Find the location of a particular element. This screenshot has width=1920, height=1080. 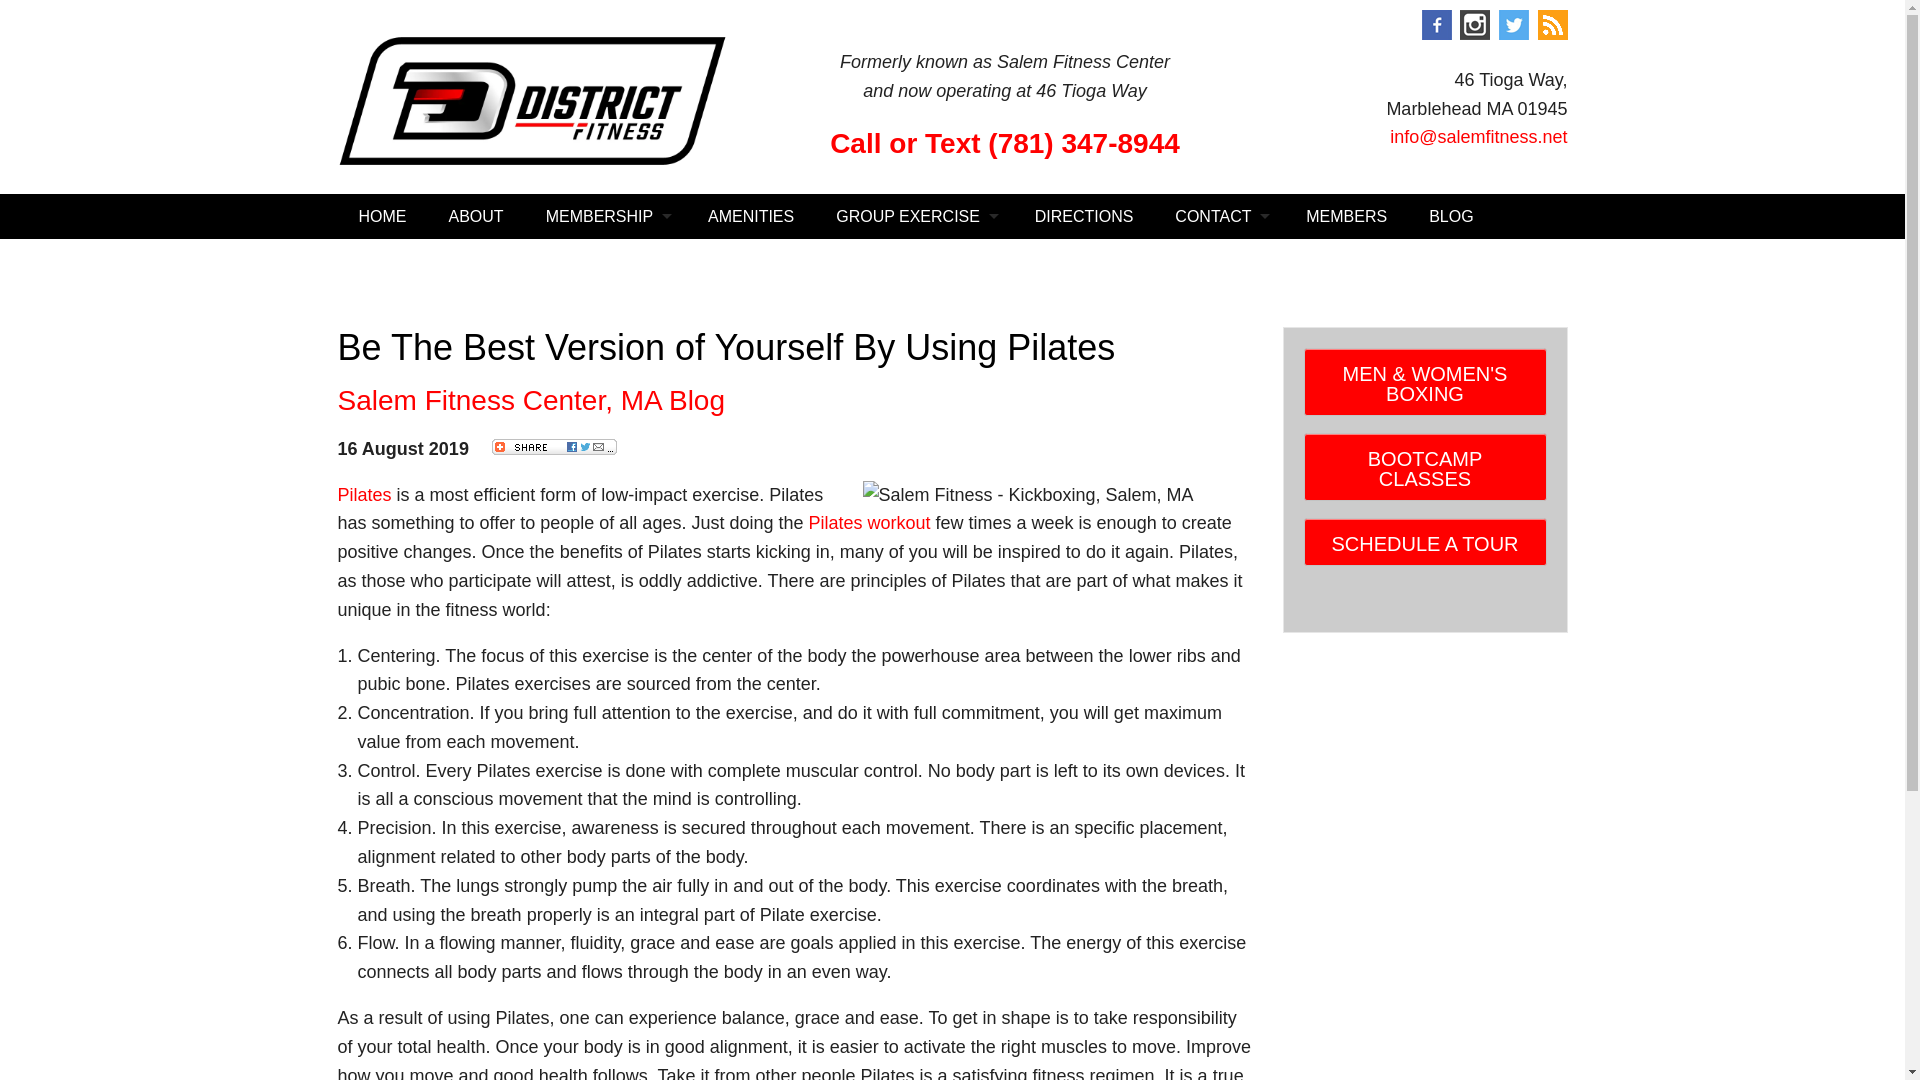

BOOTCAMP CLASSES is located at coordinates (1425, 467).